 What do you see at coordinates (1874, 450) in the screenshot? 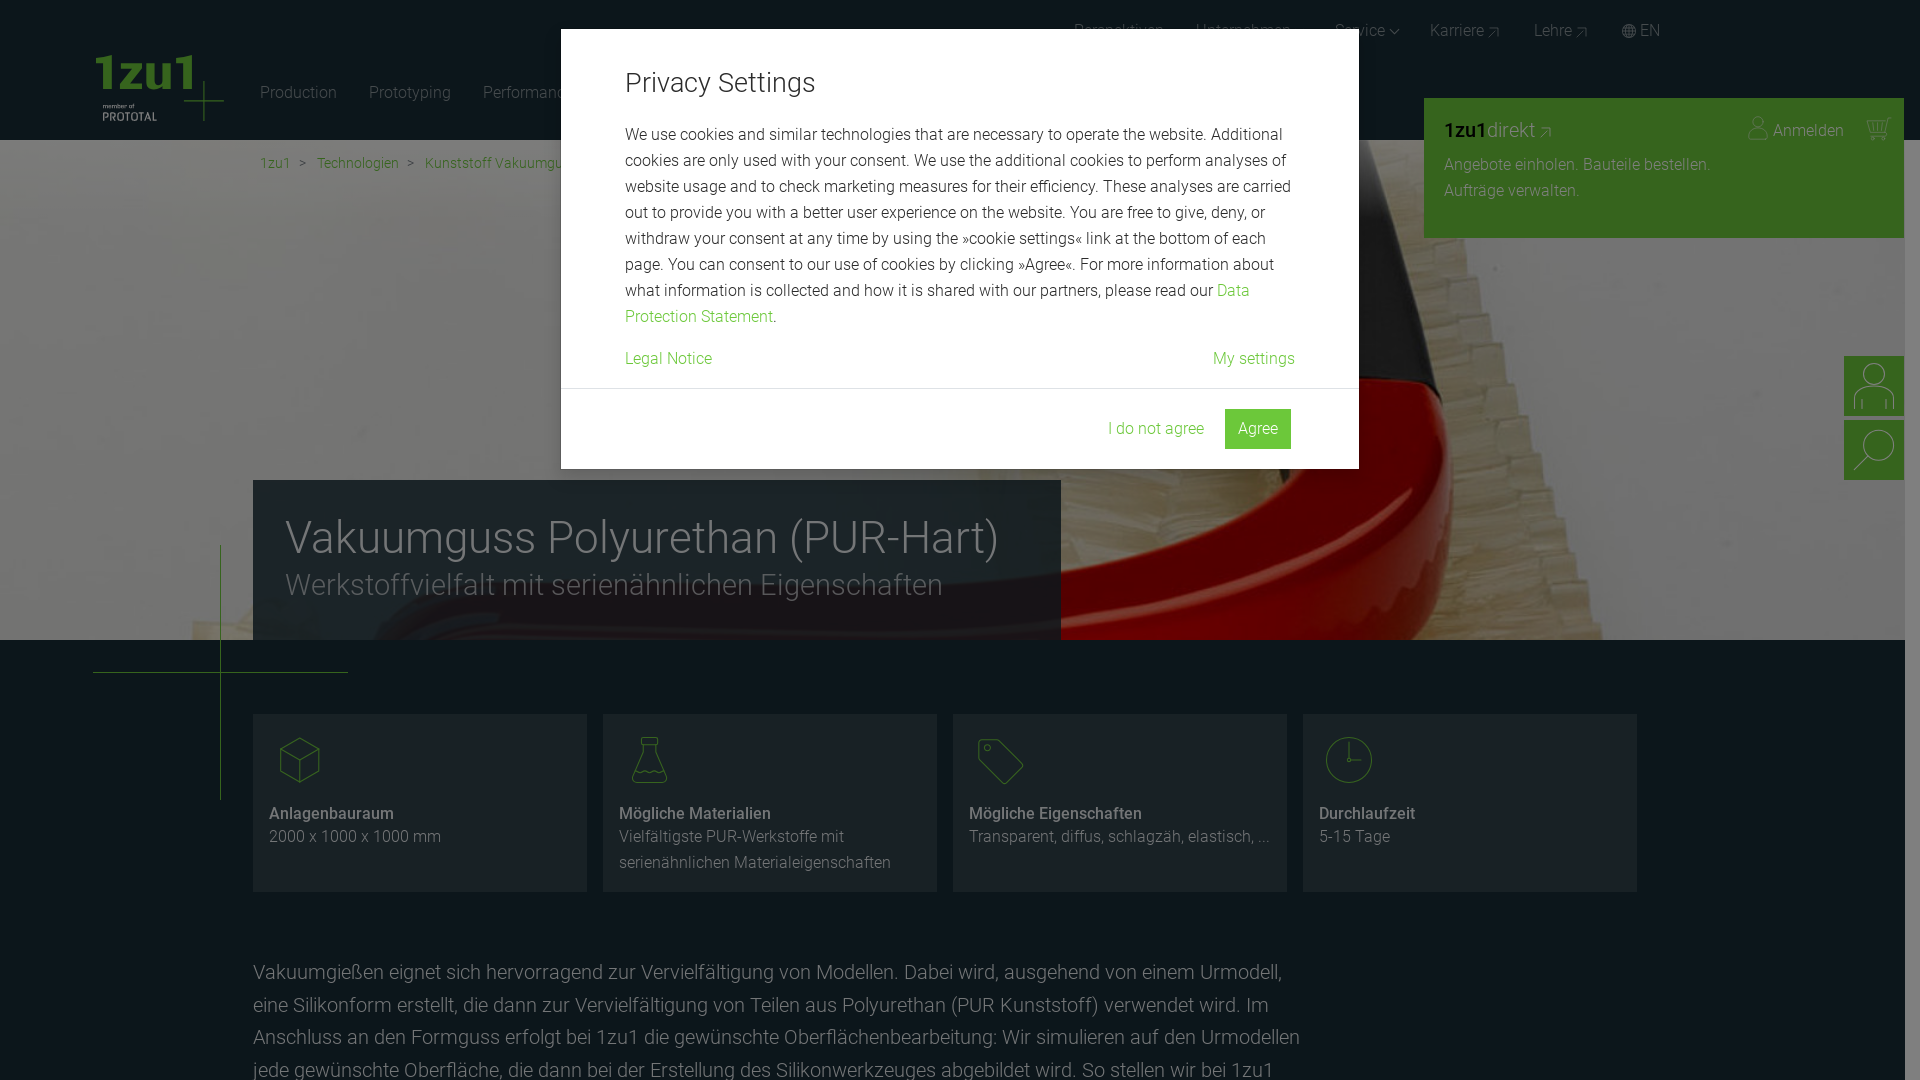
I see `Suche` at bounding box center [1874, 450].